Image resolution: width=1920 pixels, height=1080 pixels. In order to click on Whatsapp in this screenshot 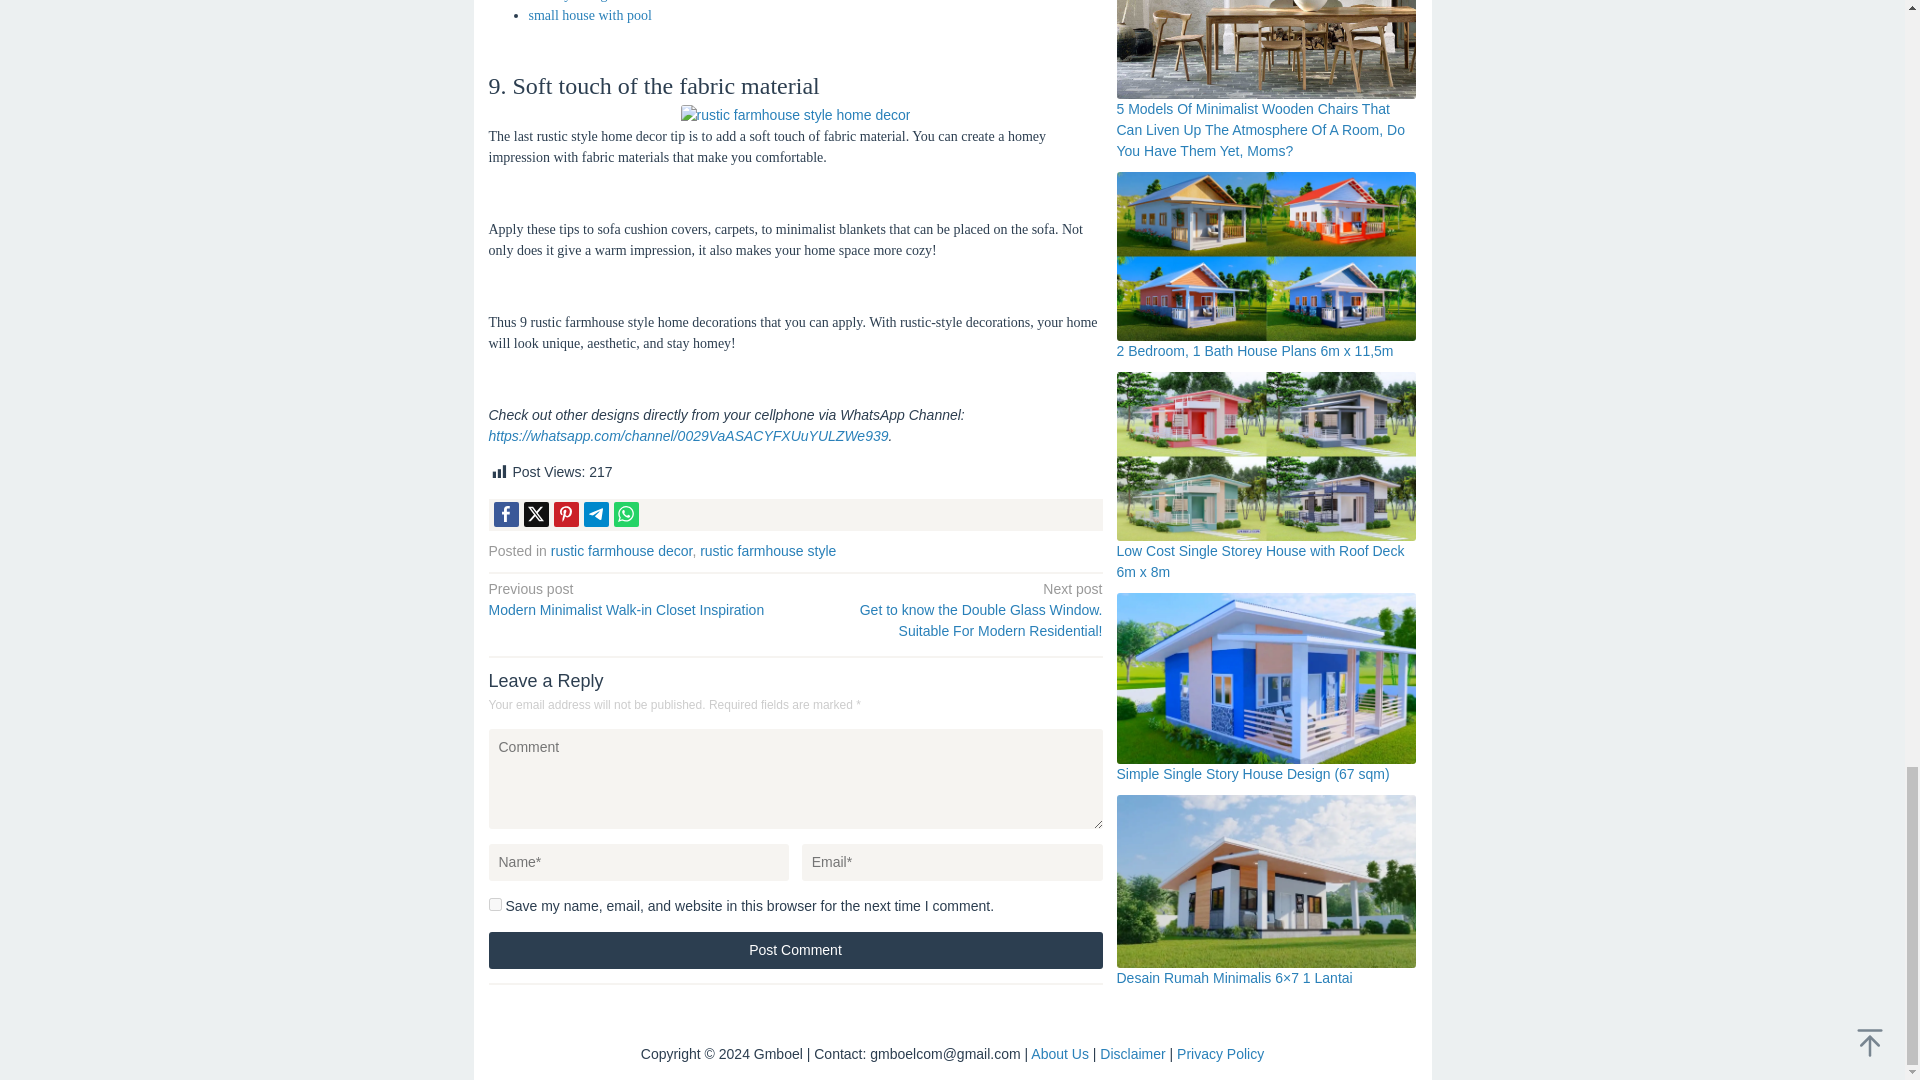, I will do `click(626, 514)`.